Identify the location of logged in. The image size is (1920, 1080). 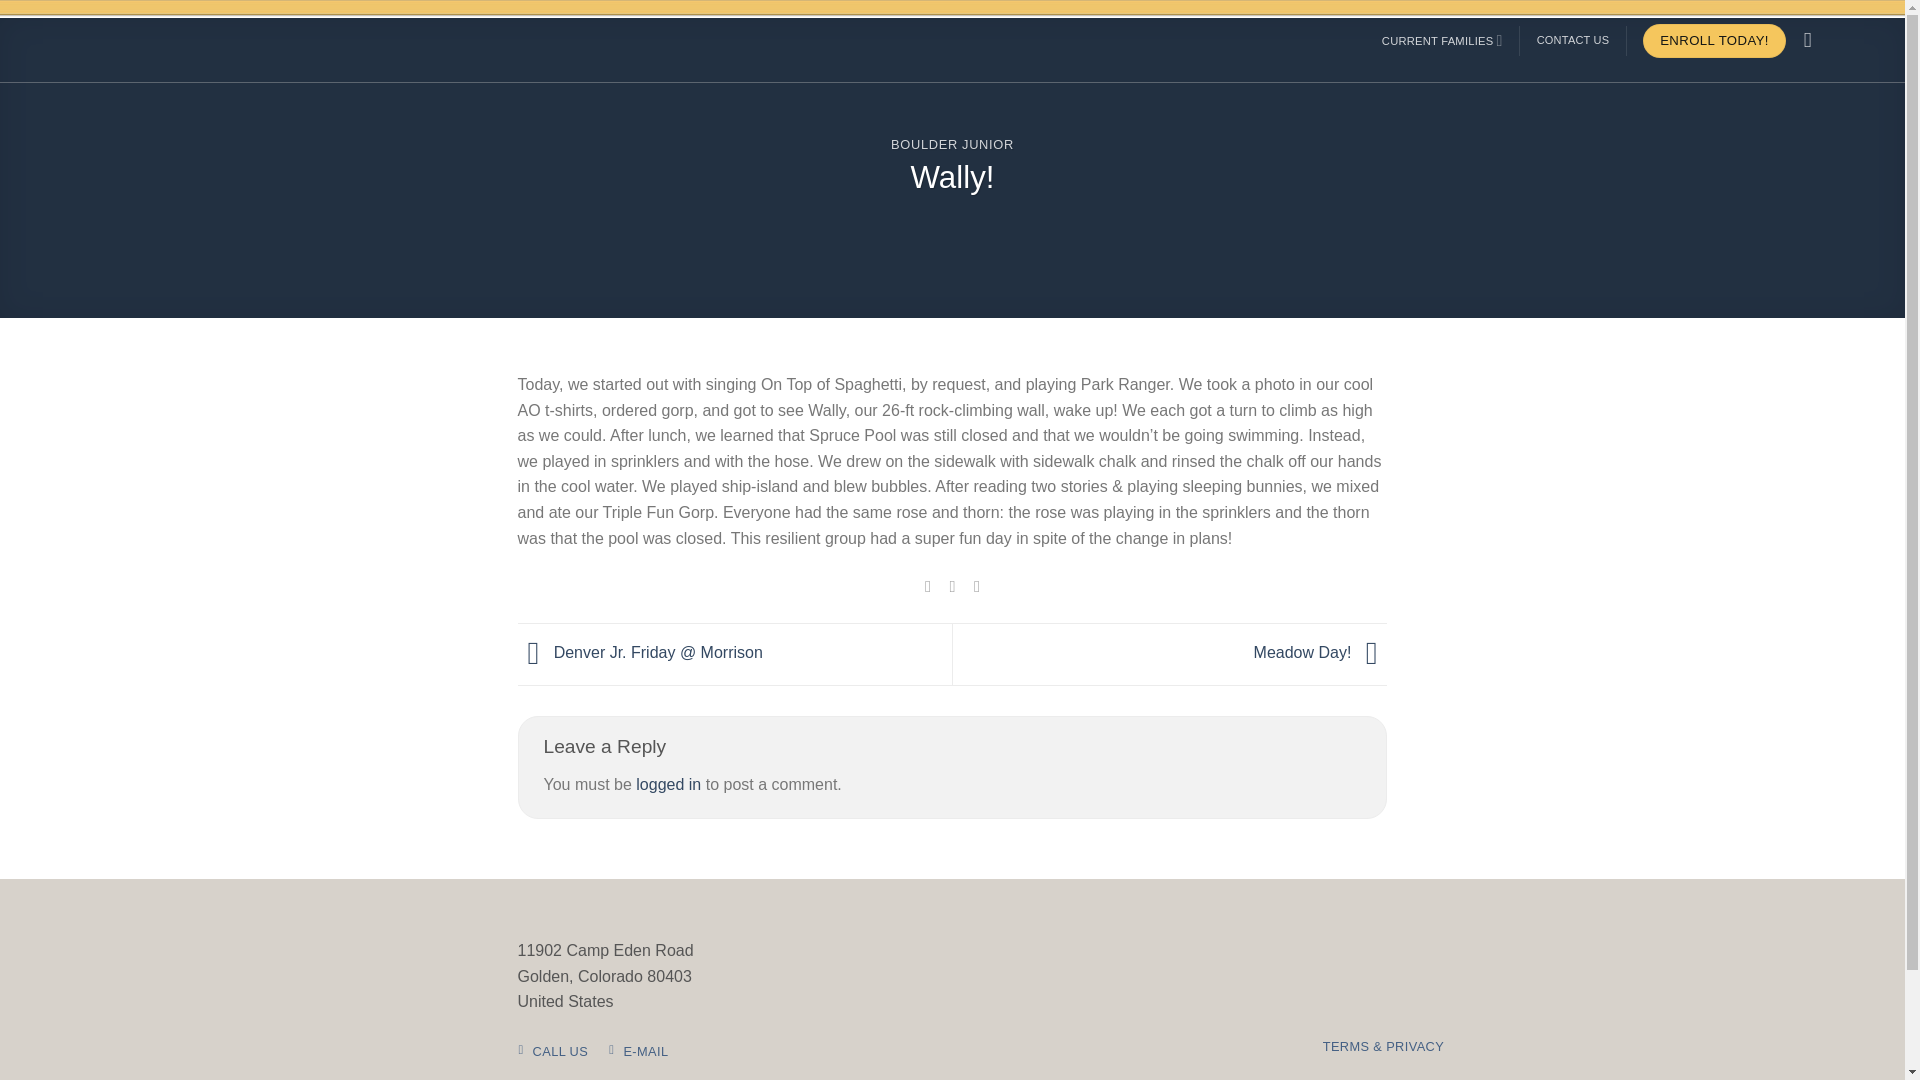
(668, 784).